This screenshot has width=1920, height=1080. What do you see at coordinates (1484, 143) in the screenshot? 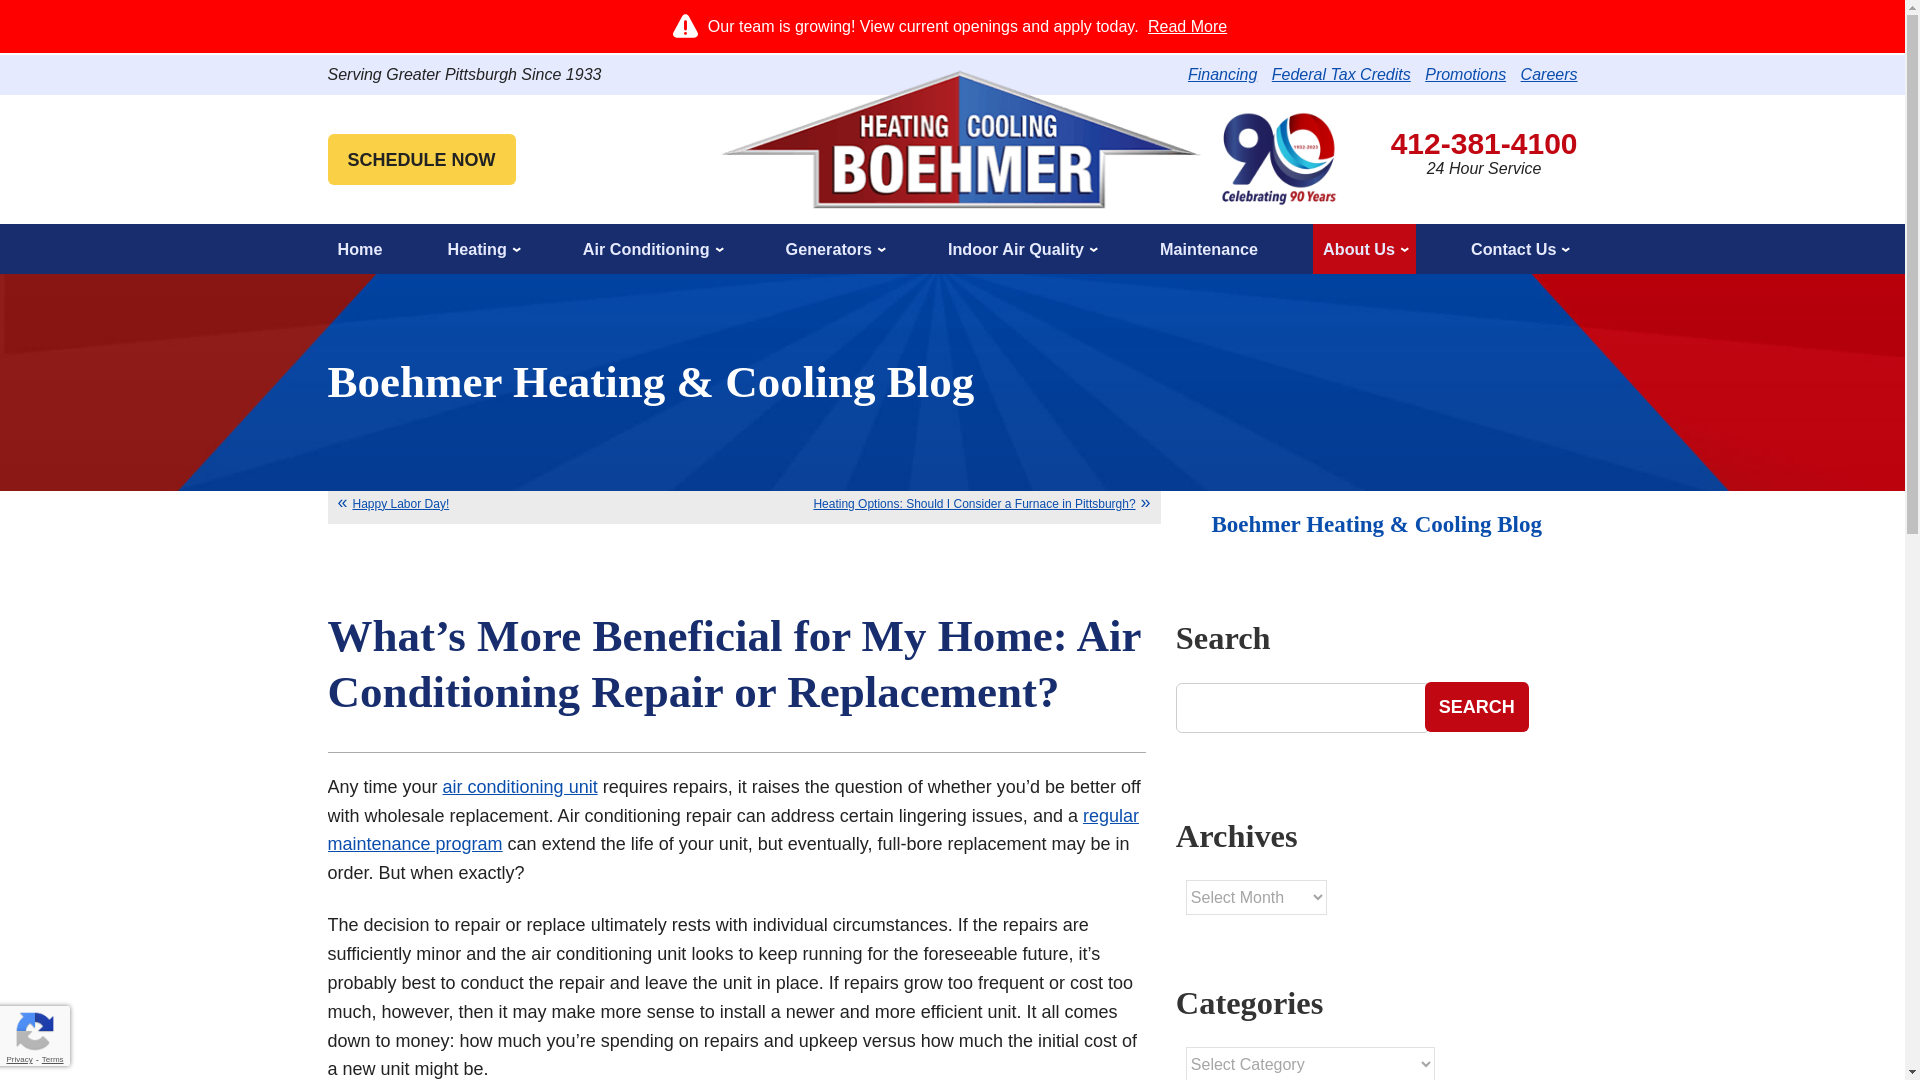
I see `412-381-4100` at bounding box center [1484, 143].